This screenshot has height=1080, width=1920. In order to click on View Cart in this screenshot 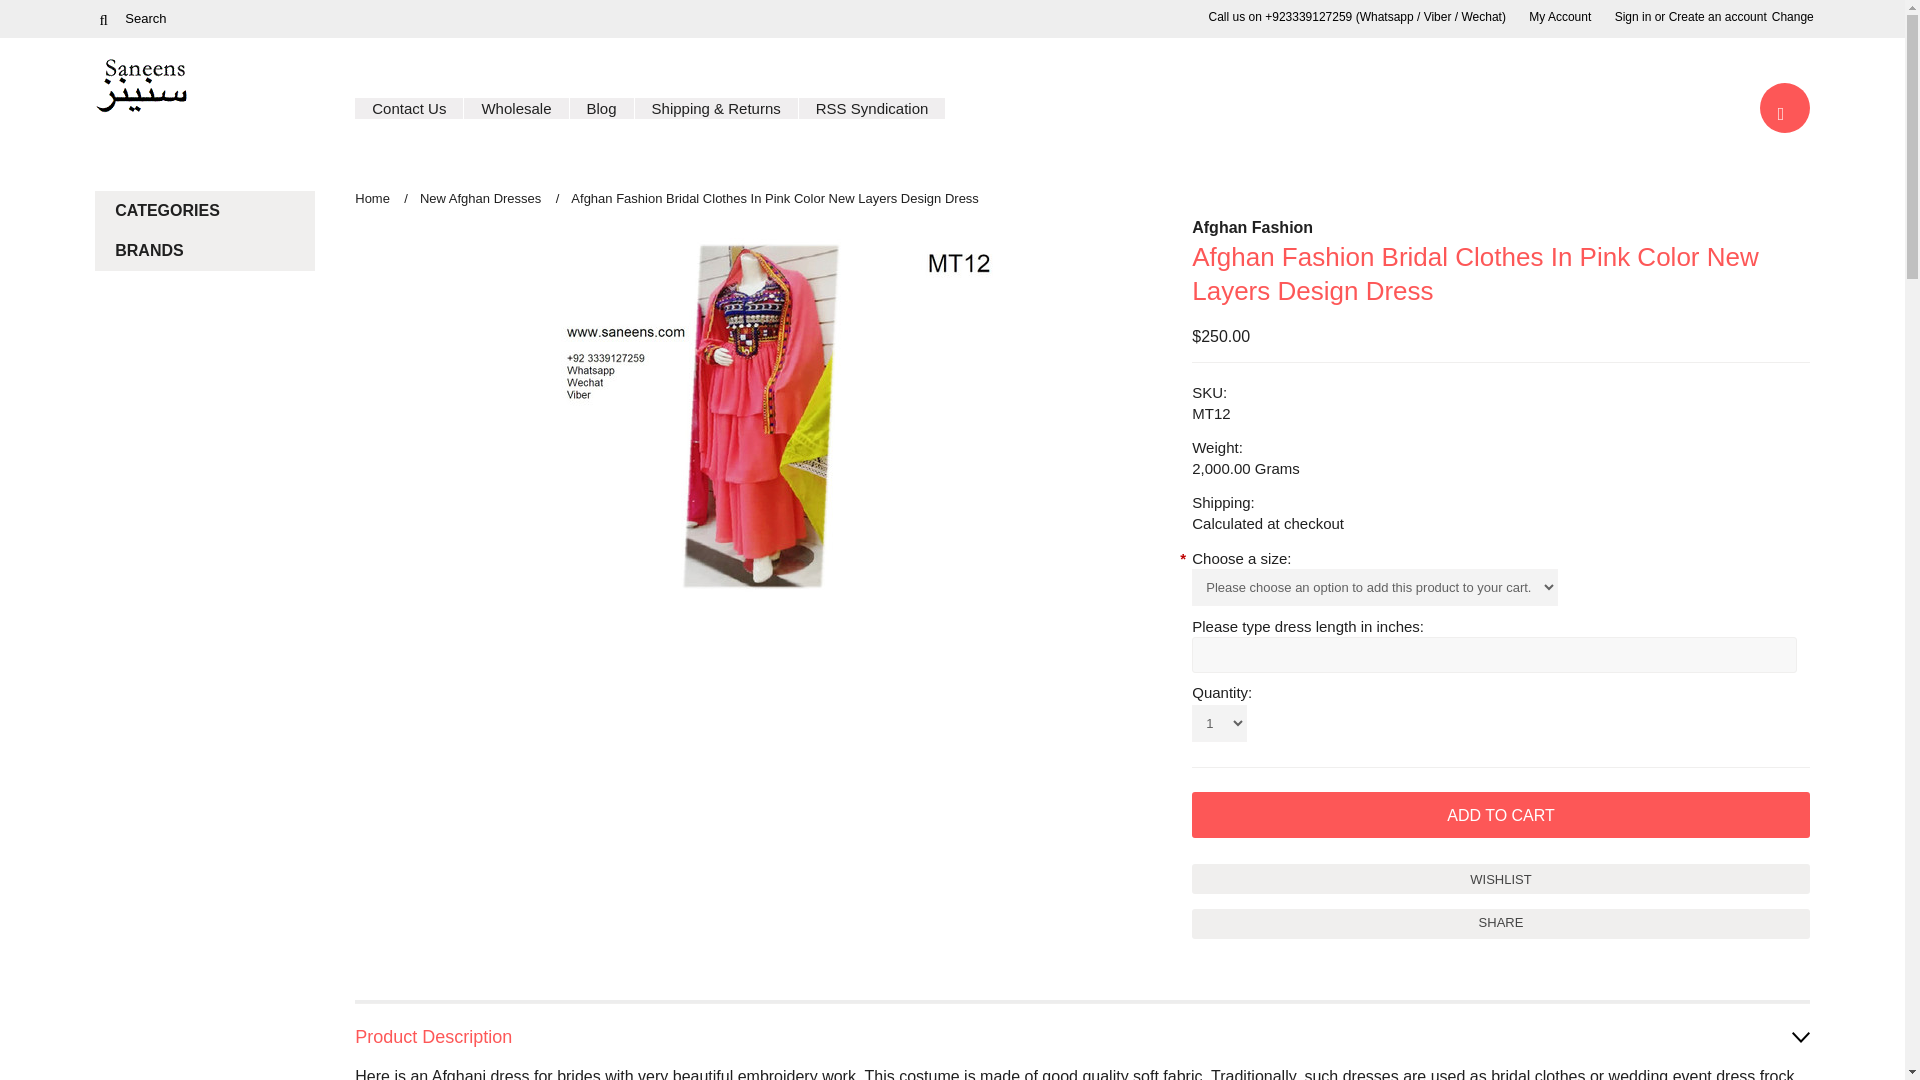, I will do `click(1782, 111)`.